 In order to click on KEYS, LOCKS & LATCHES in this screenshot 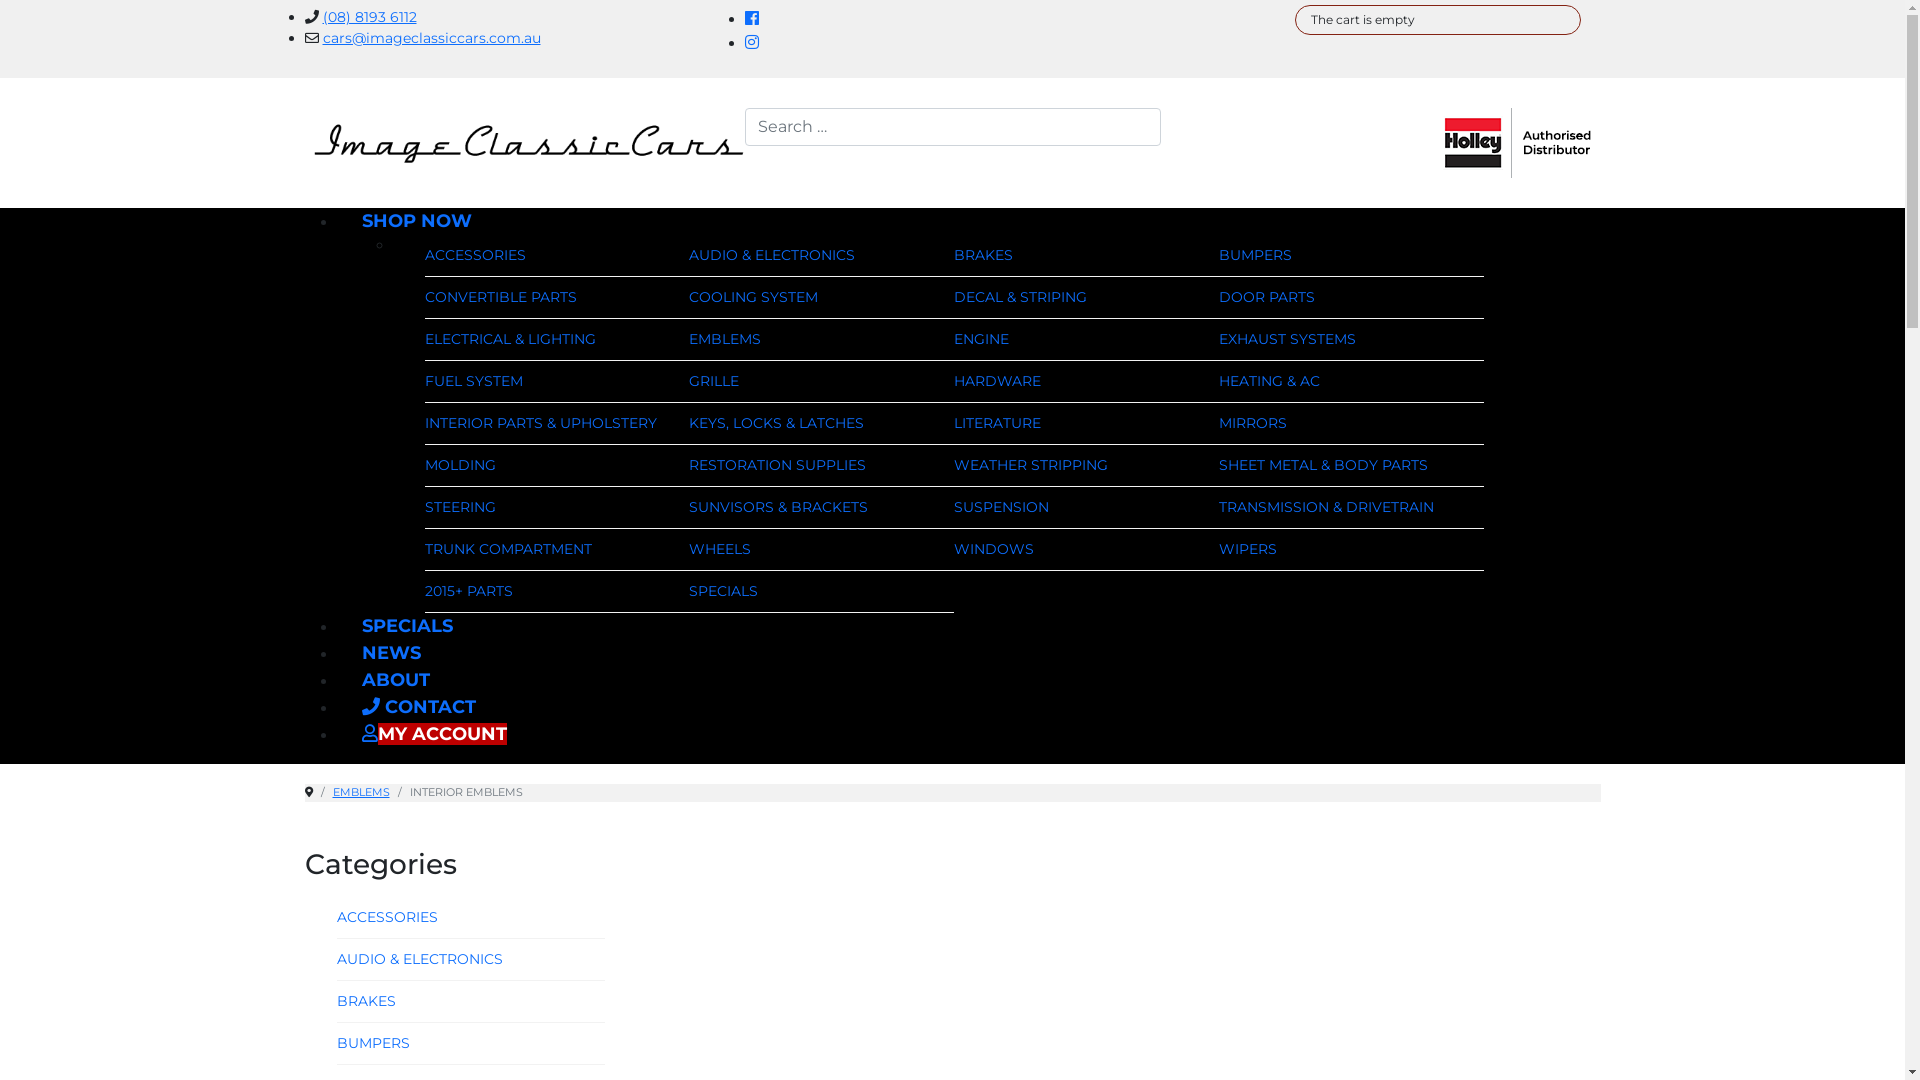, I will do `click(776, 423)`.